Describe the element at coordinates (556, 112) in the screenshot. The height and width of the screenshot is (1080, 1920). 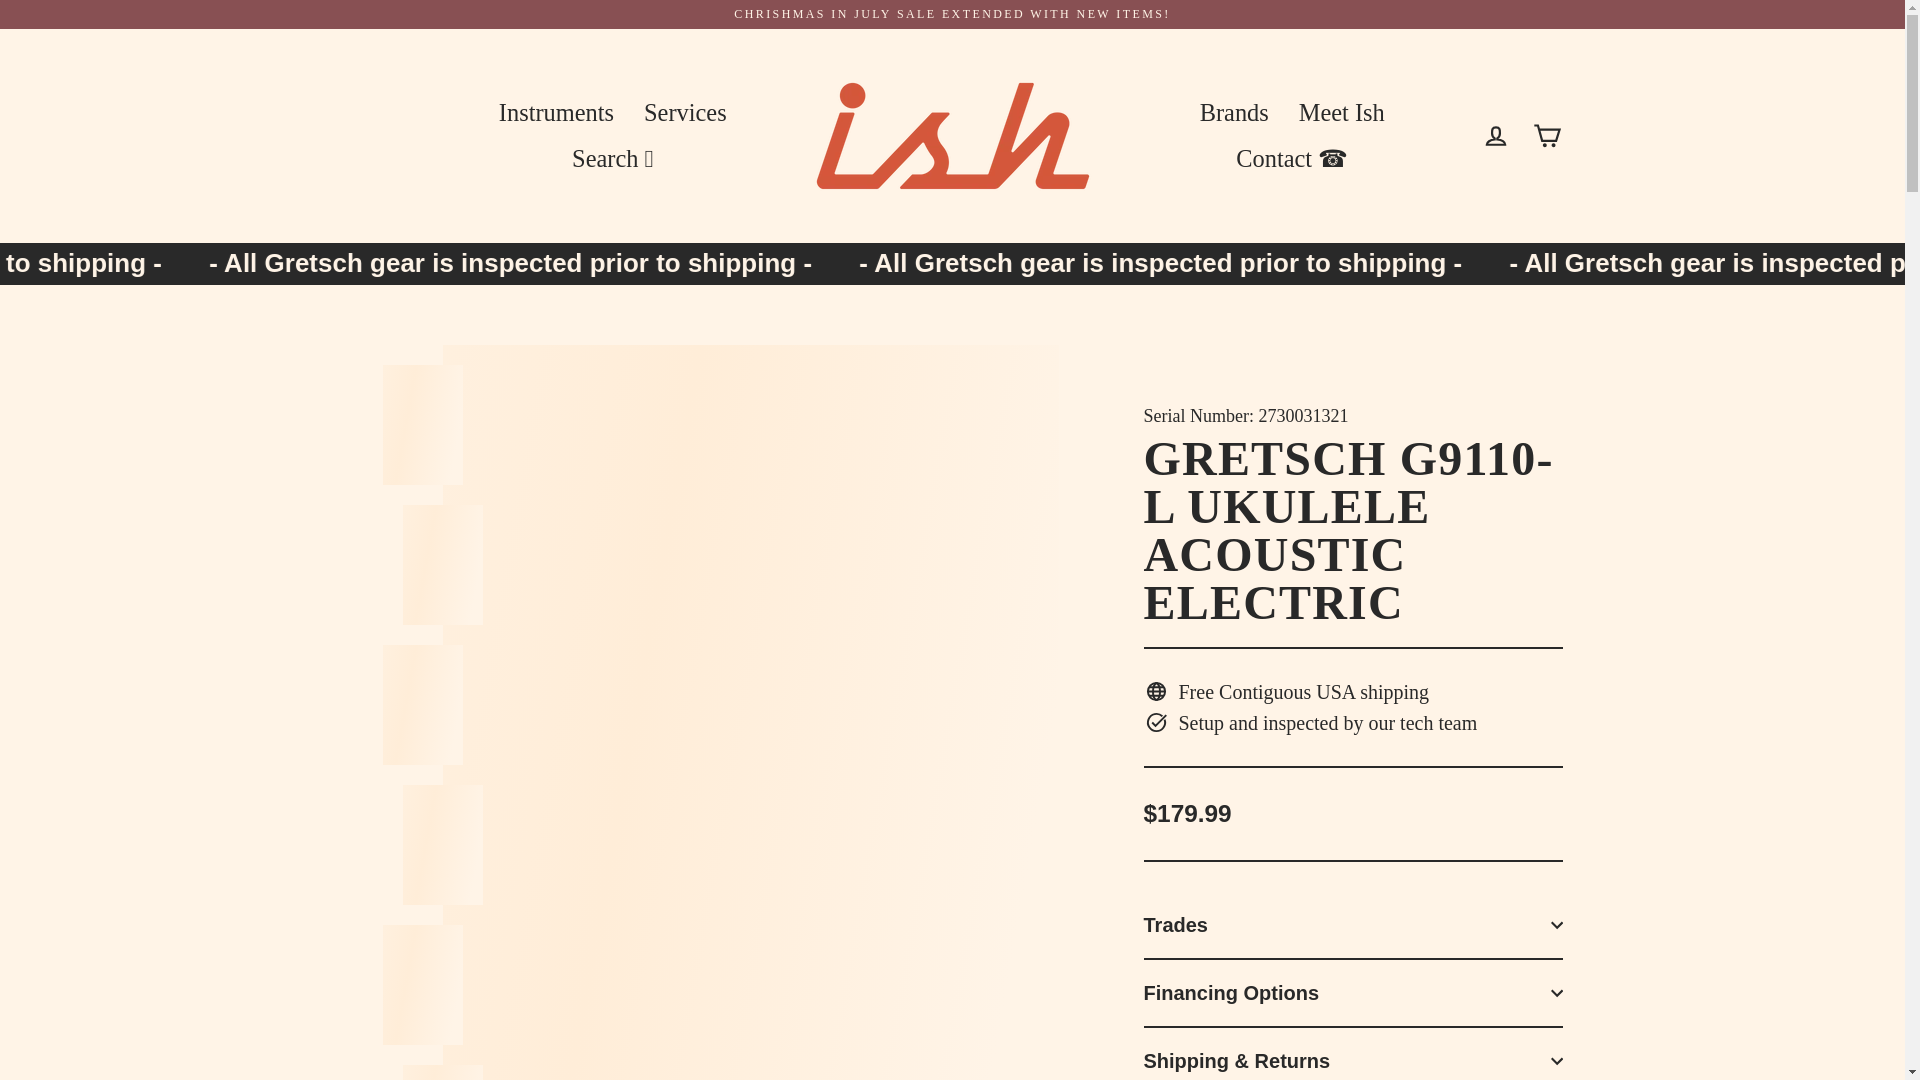
I see `Instruments` at that location.